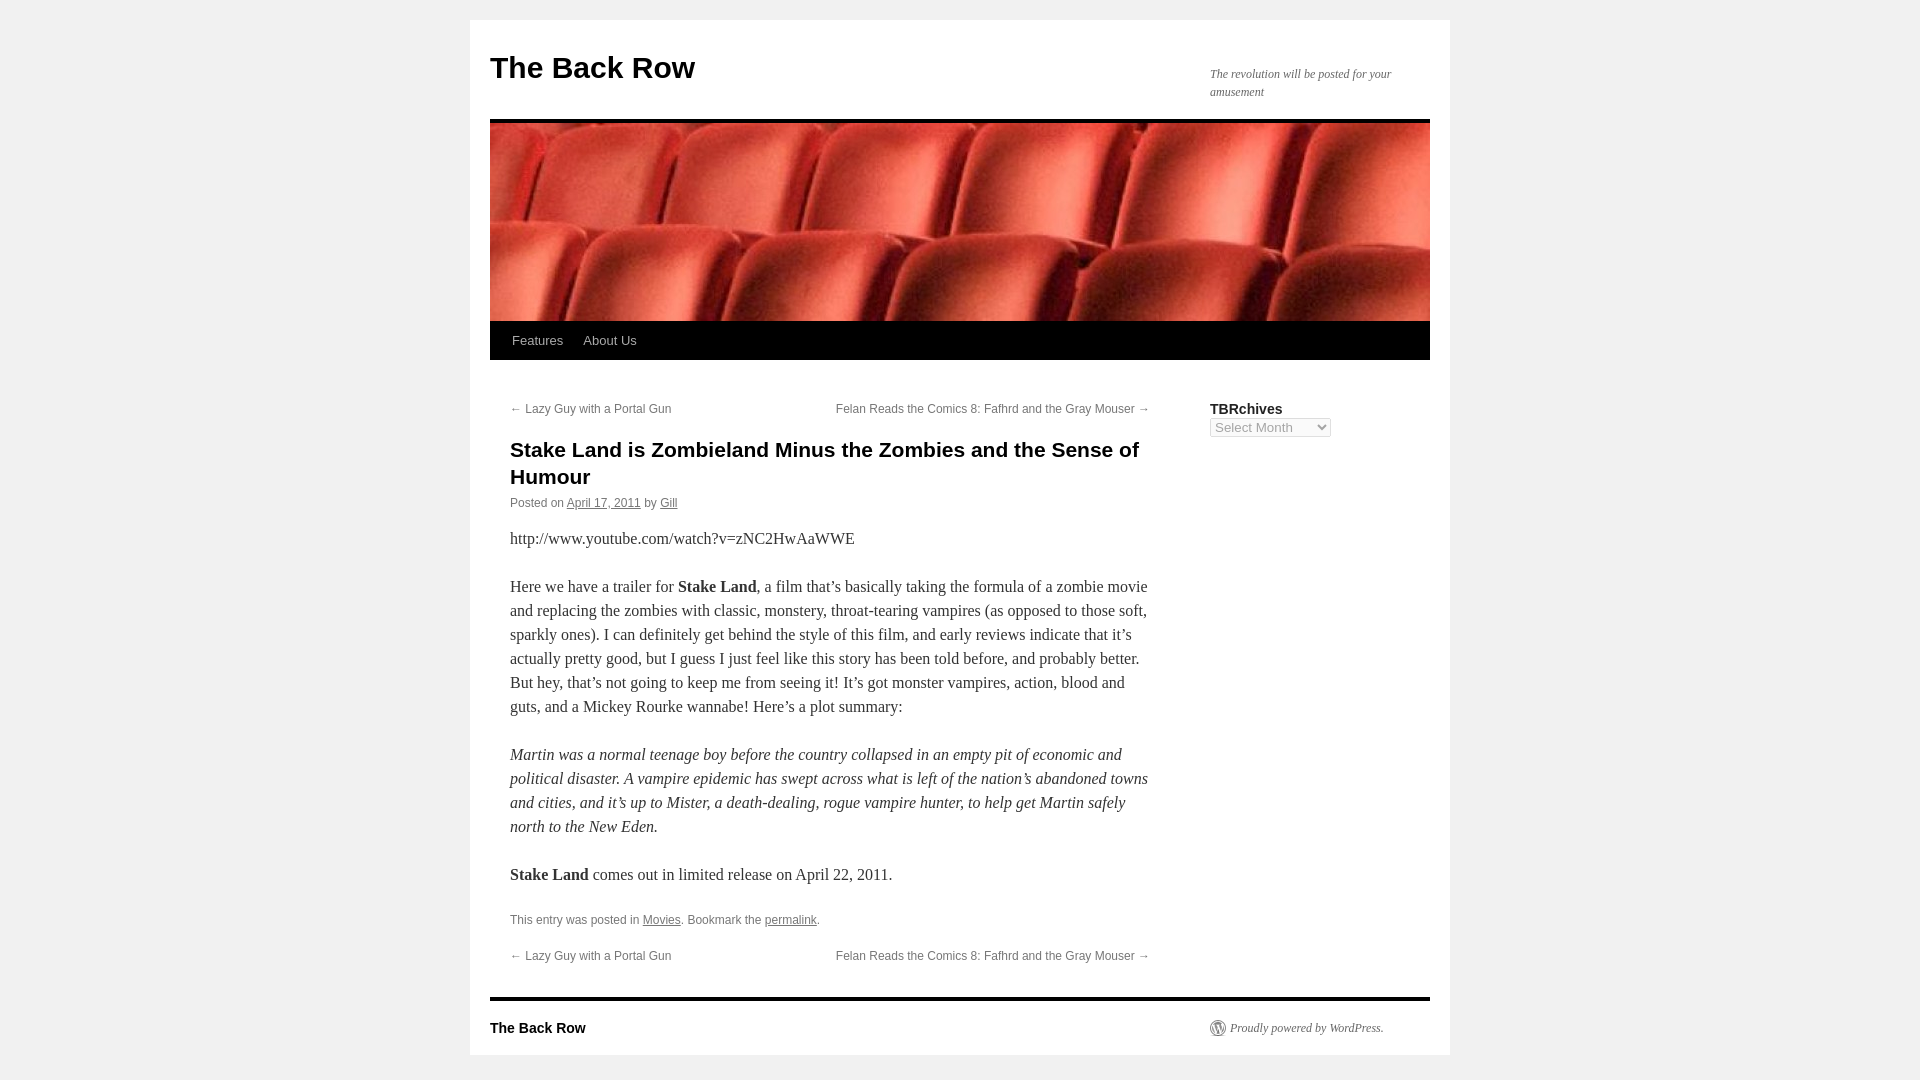 This screenshot has width=1920, height=1080. What do you see at coordinates (604, 502) in the screenshot?
I see `11:37 am` at bounding box center [604, 502].